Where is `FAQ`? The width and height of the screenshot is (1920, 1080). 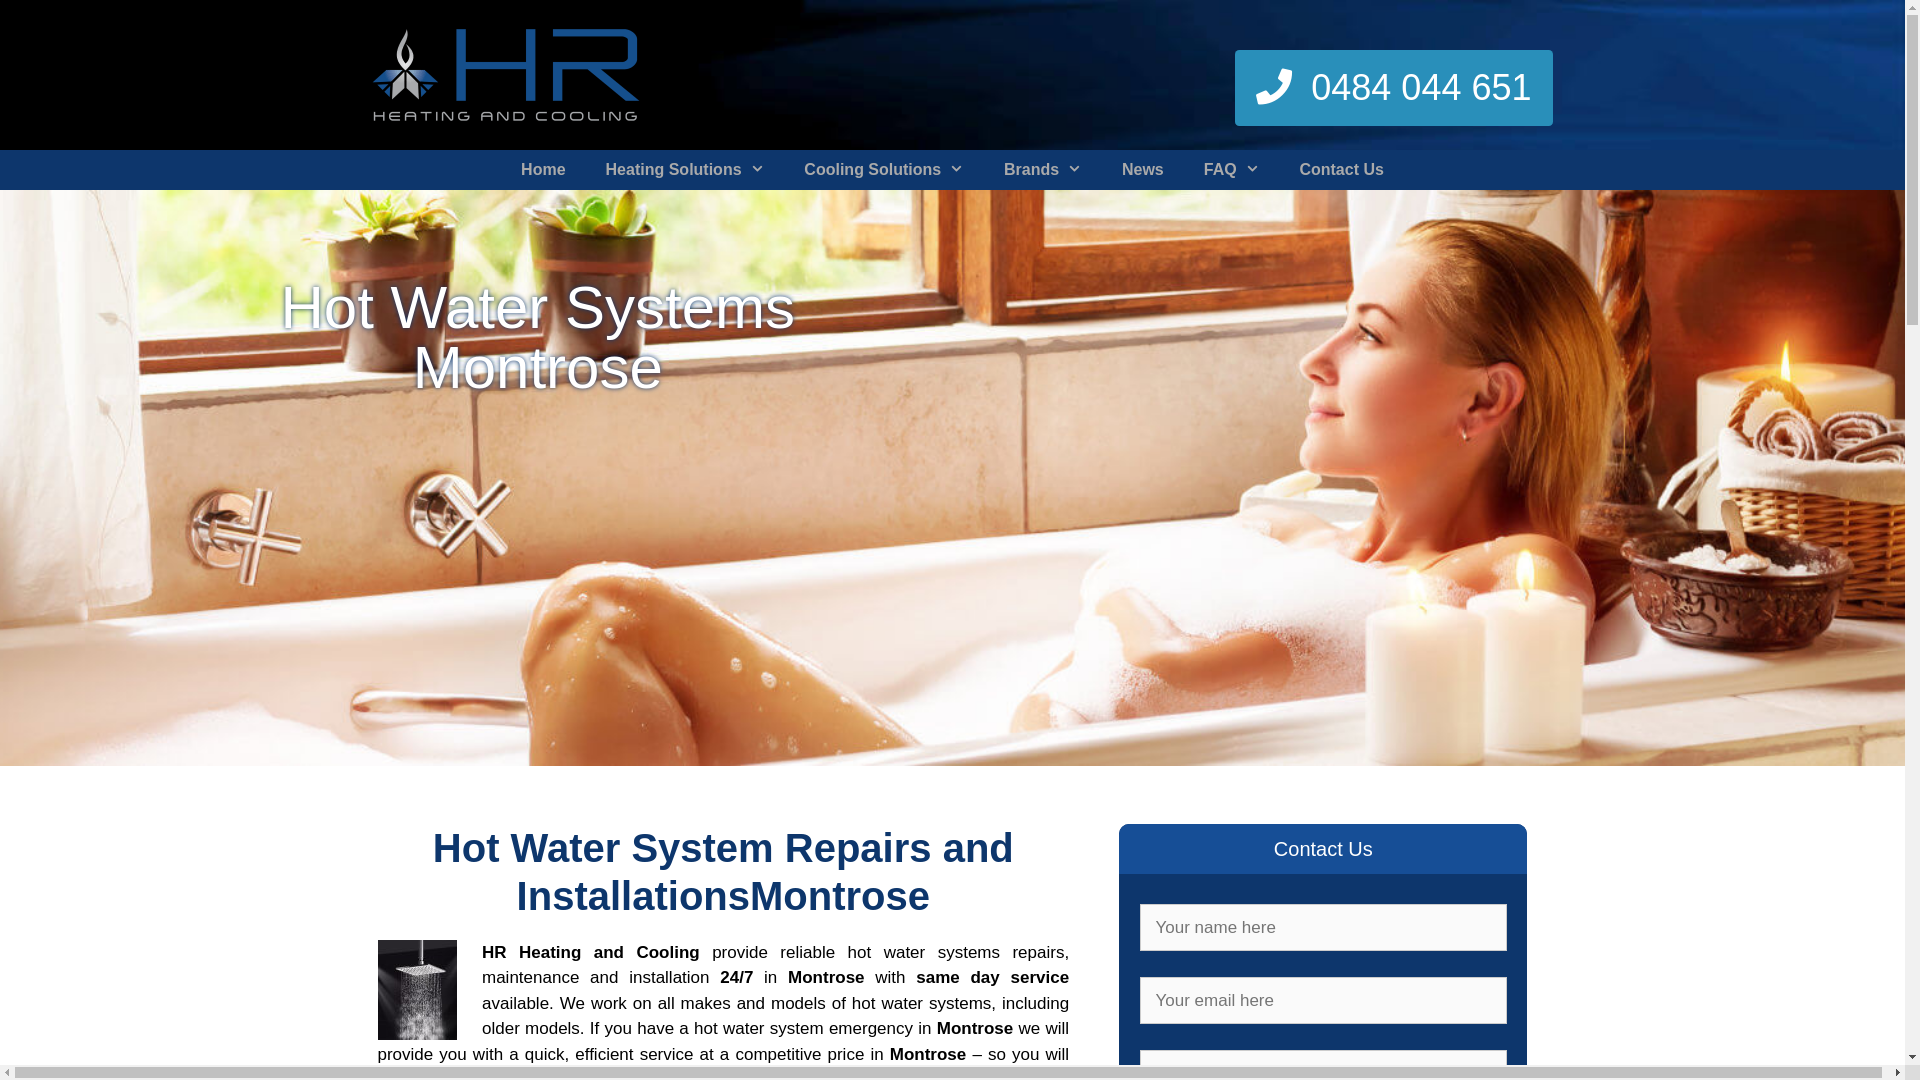 FAQ is located at coordinates (1232, 170).